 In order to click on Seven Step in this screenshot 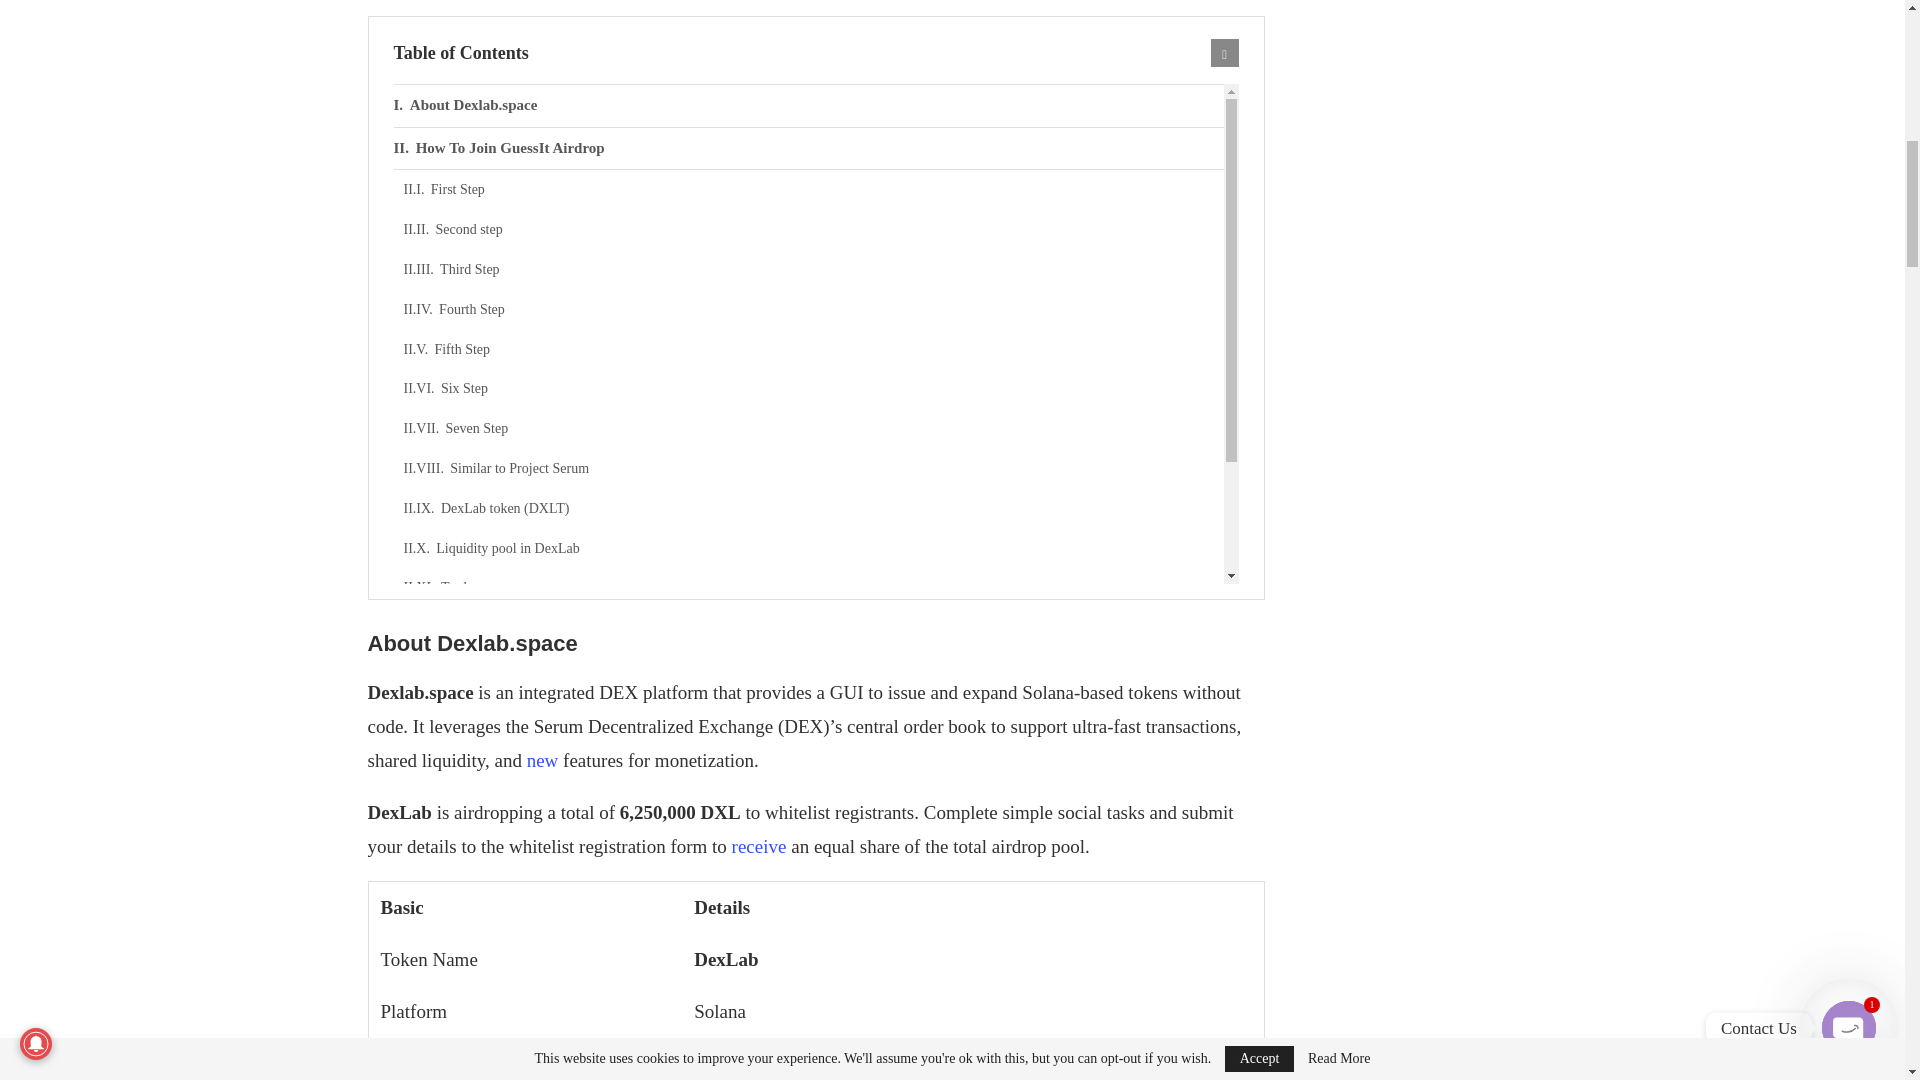, I will do `click(814, 429)`.